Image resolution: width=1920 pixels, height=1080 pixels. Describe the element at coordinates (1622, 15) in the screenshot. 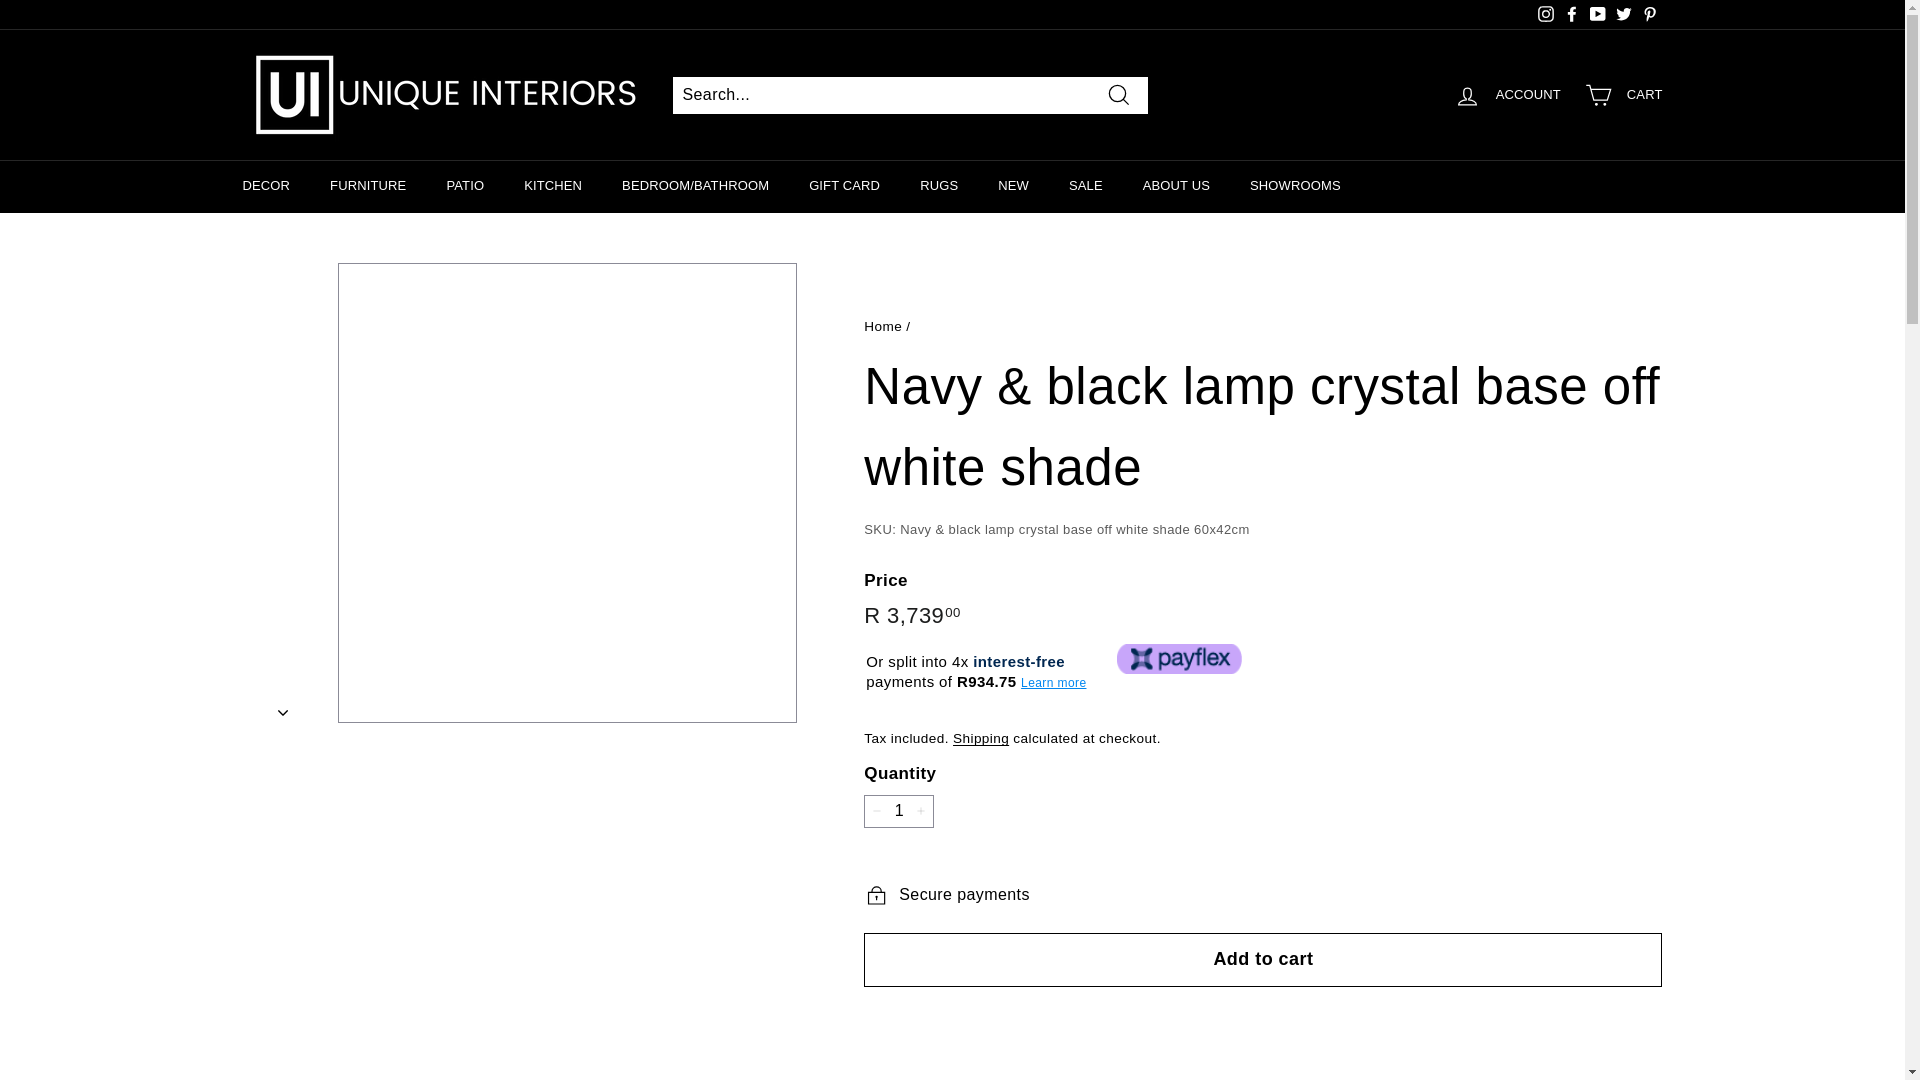

I see `Twitter` at that location.